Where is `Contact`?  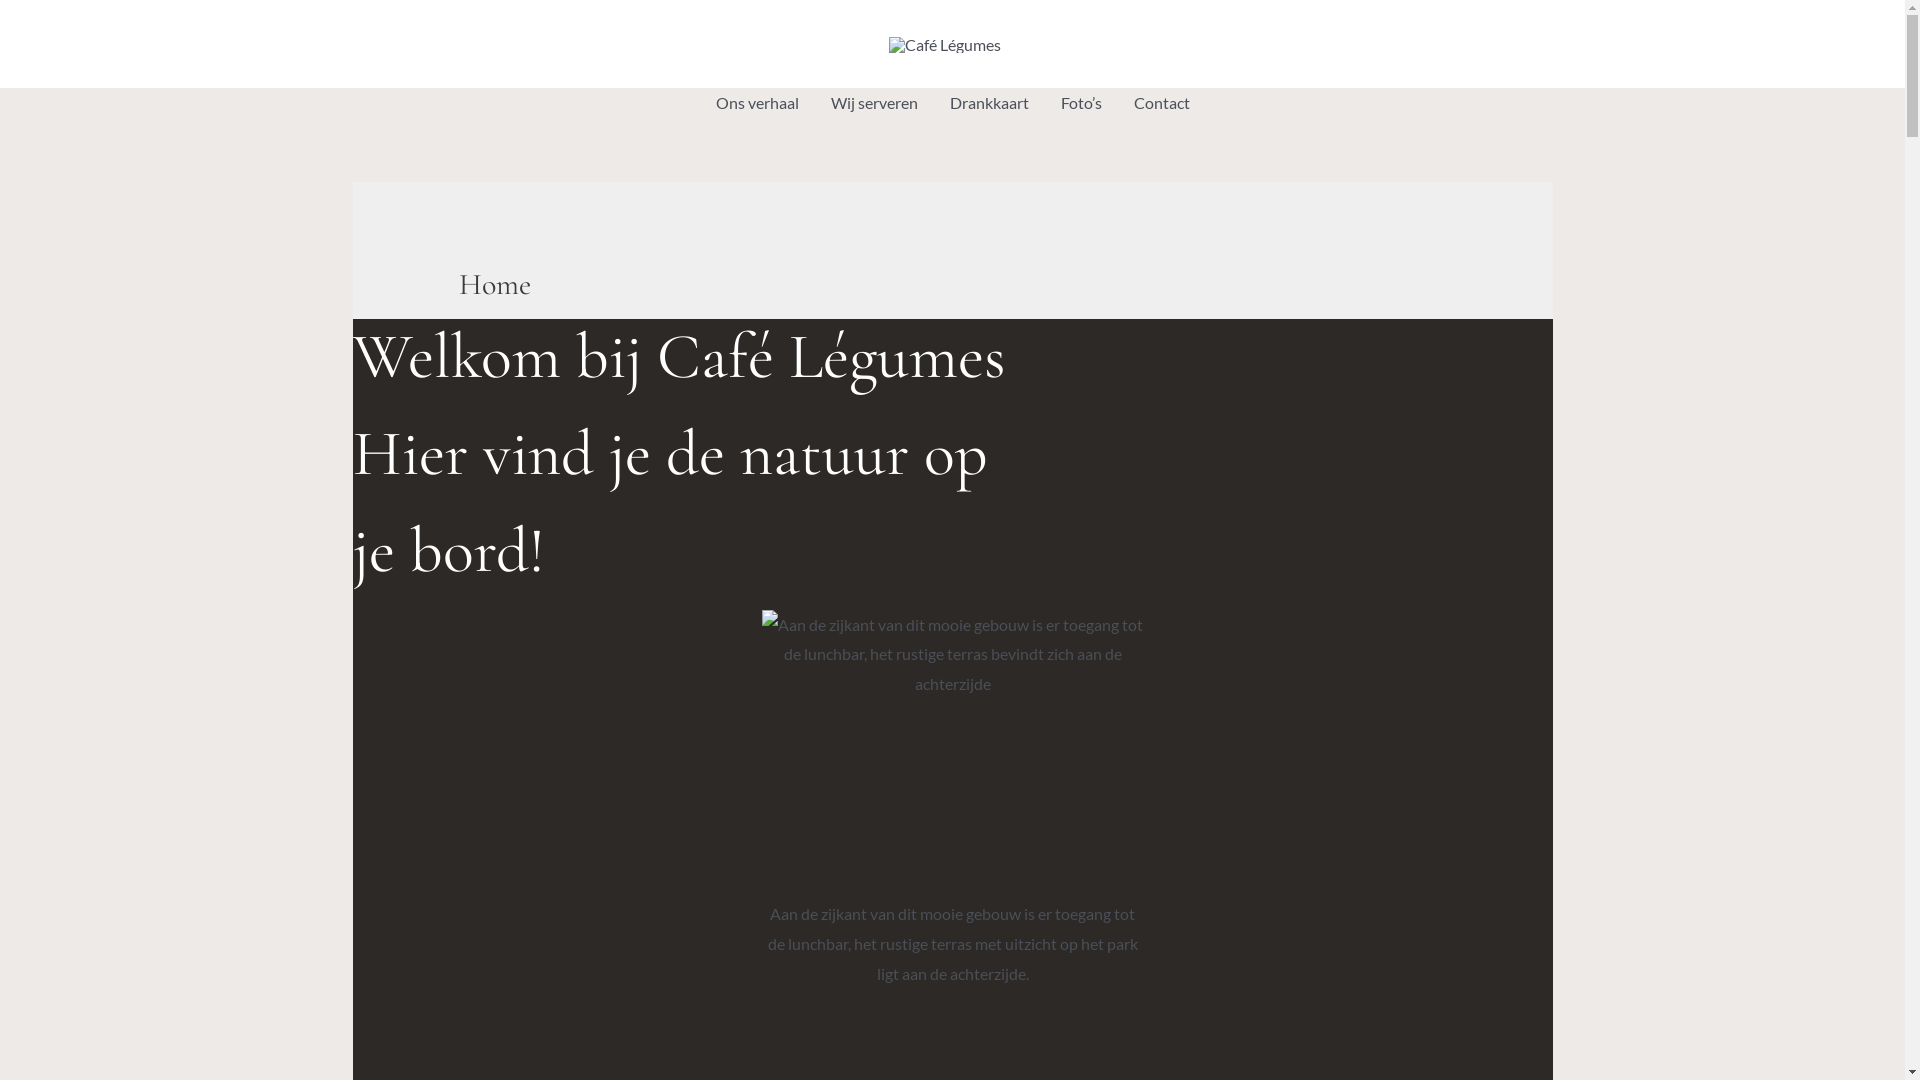
Contact is located at coordinates (1162, 103).